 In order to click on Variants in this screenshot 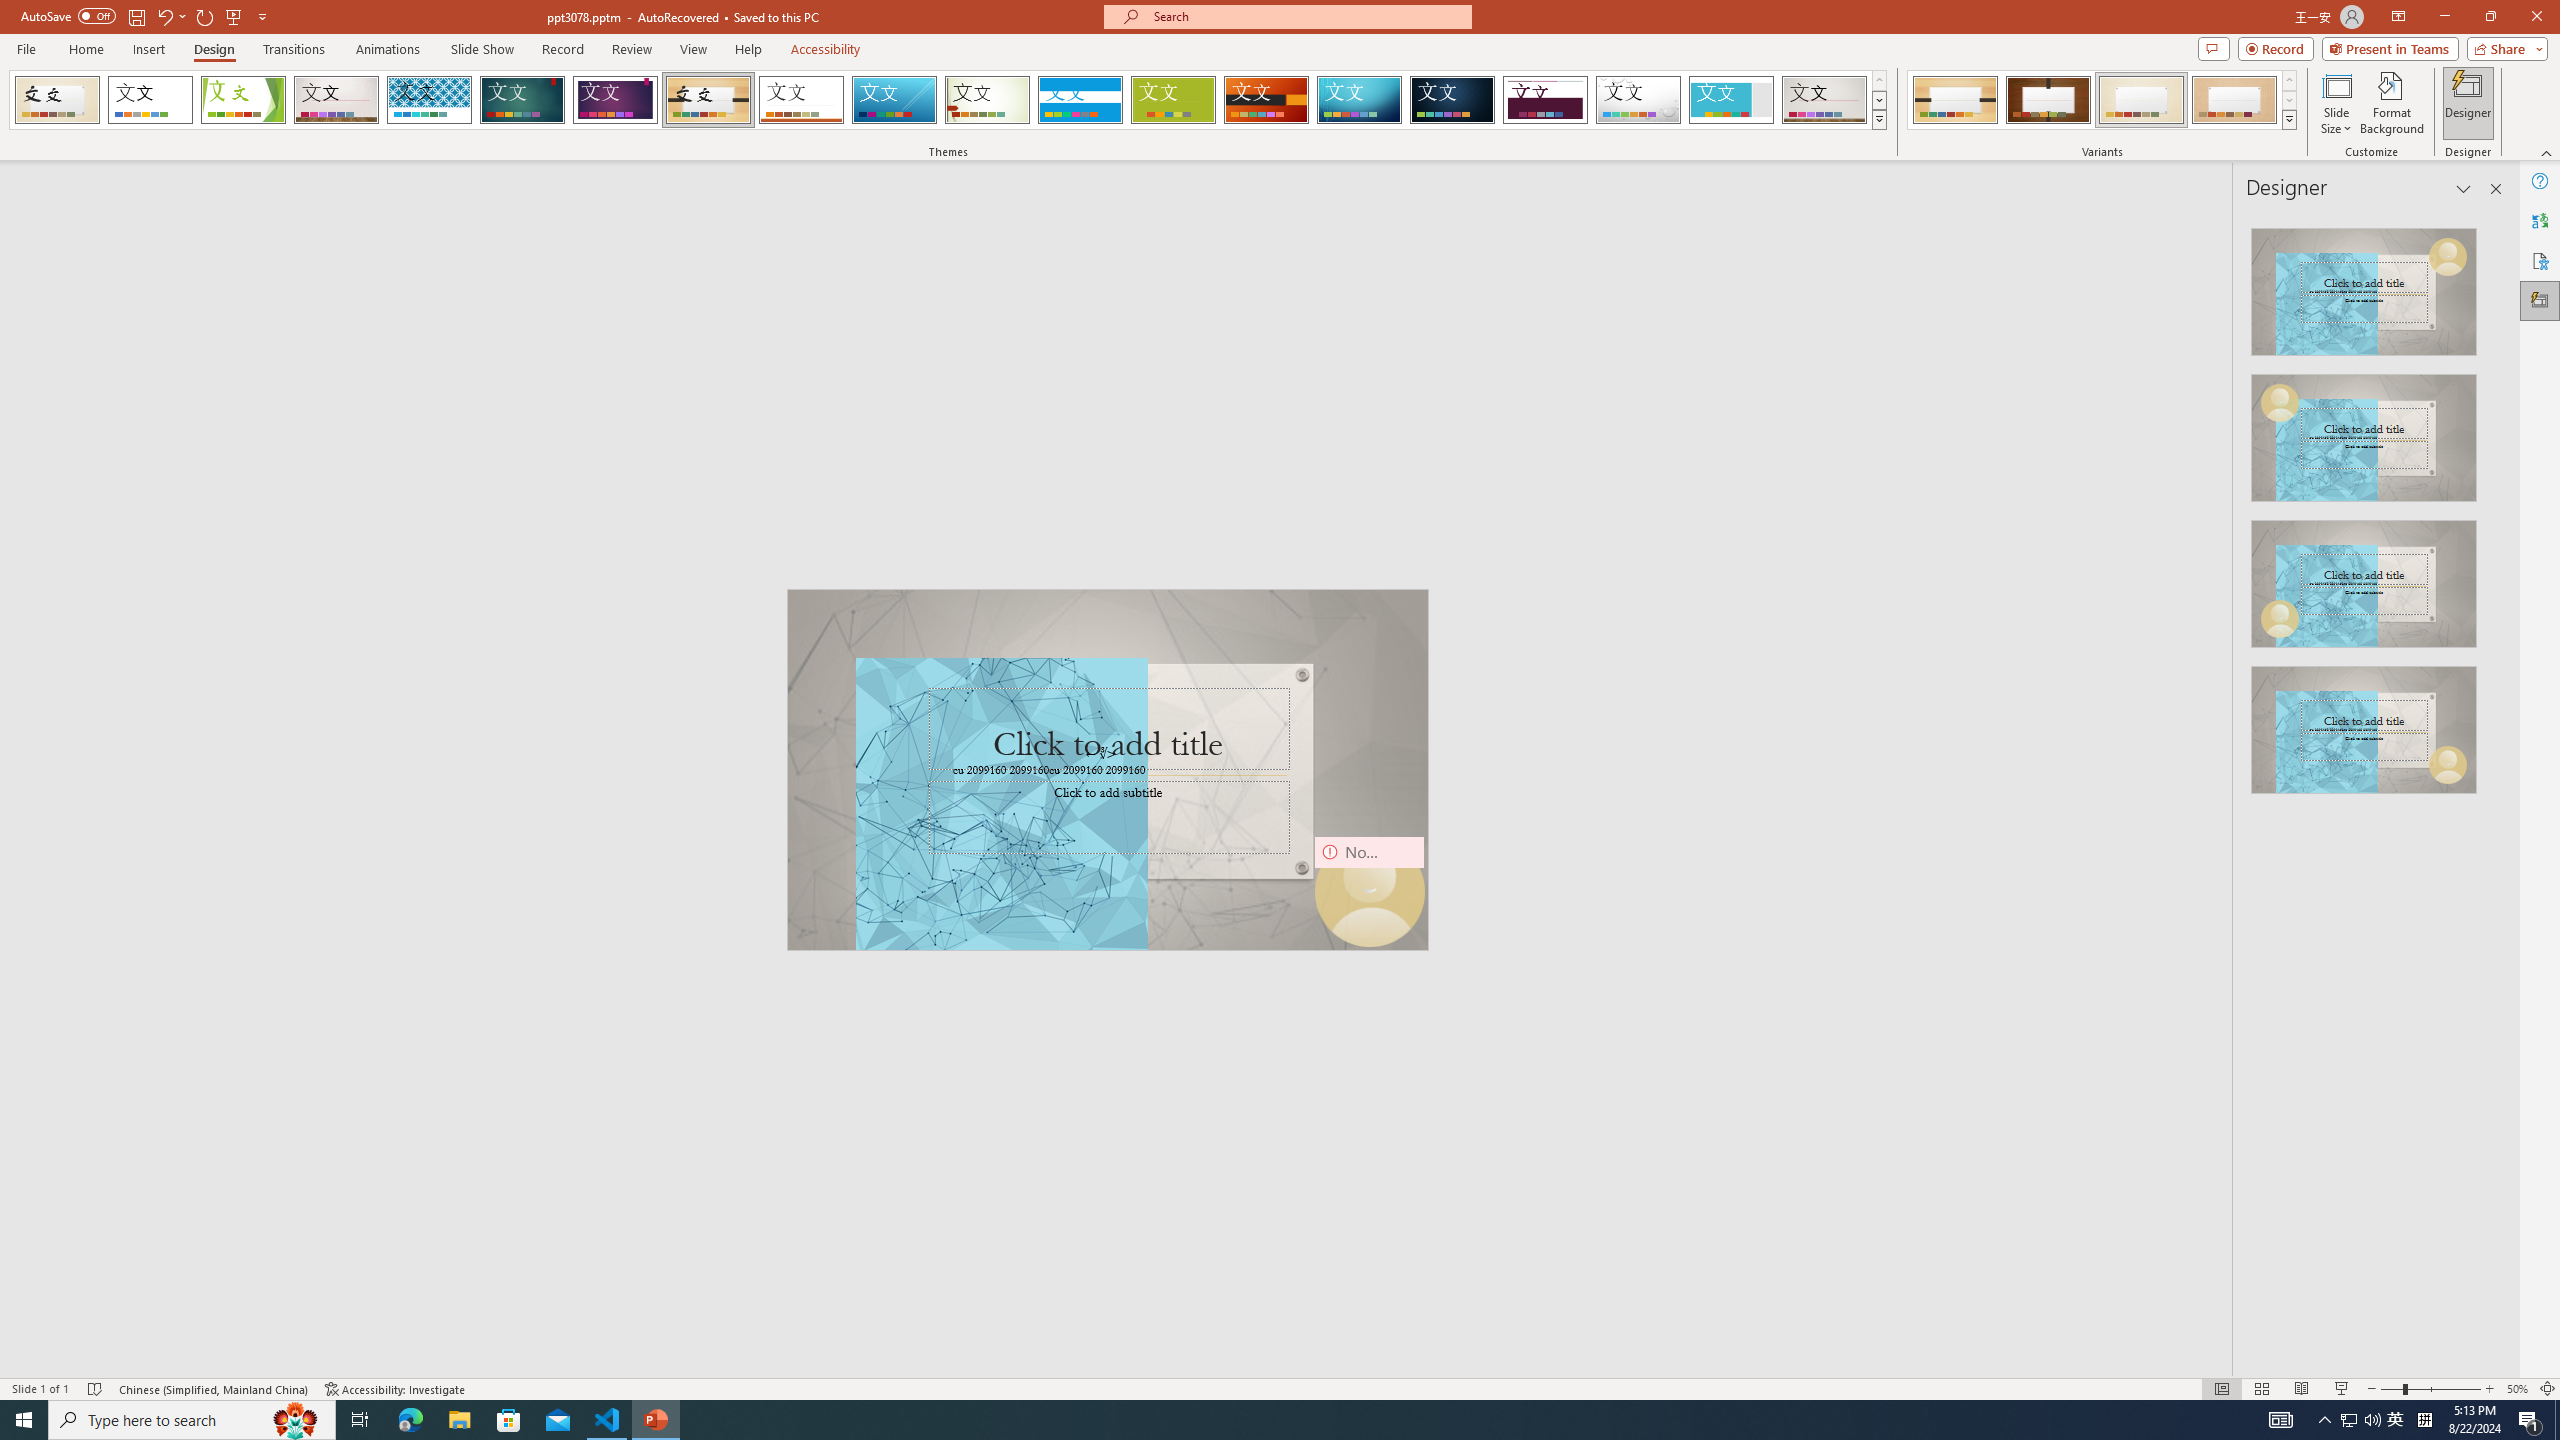, I will do `click(2288, 119)`.